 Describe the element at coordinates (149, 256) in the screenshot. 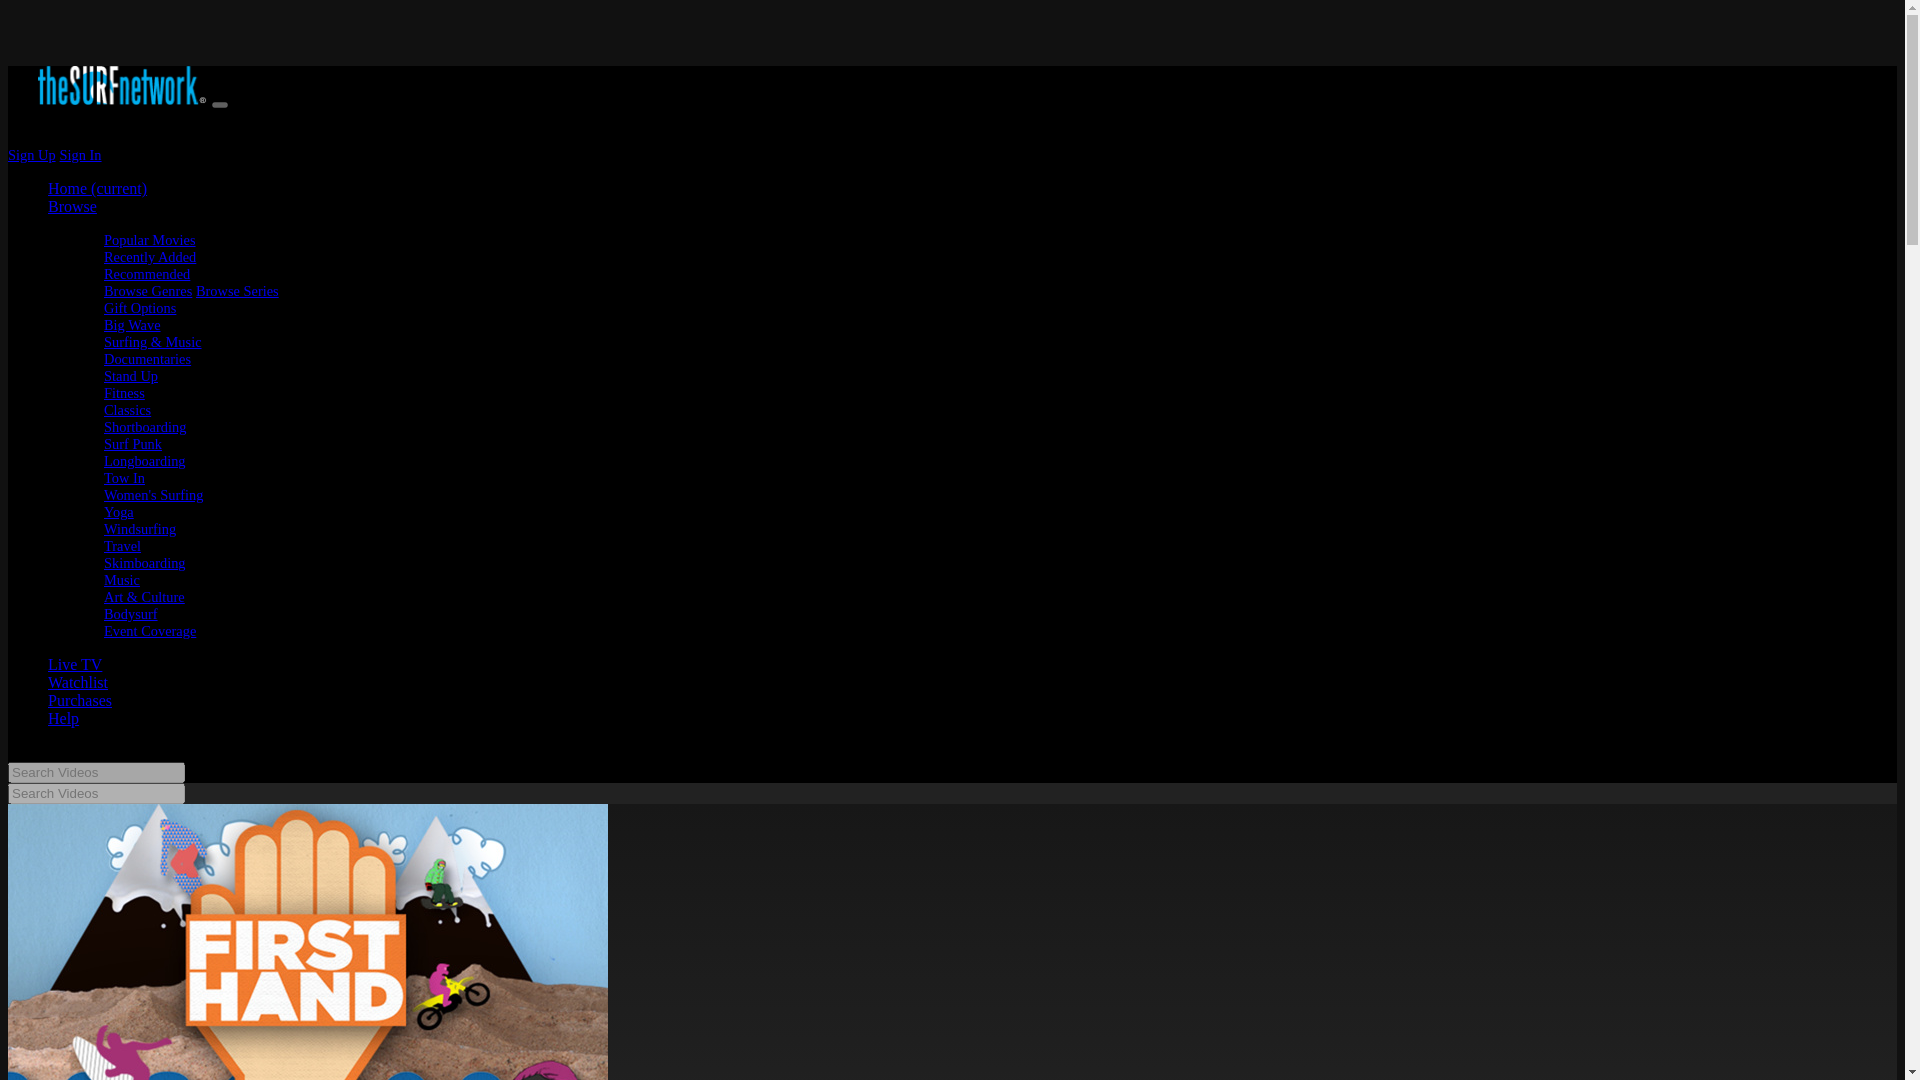

I see `Recently Added` at that location.